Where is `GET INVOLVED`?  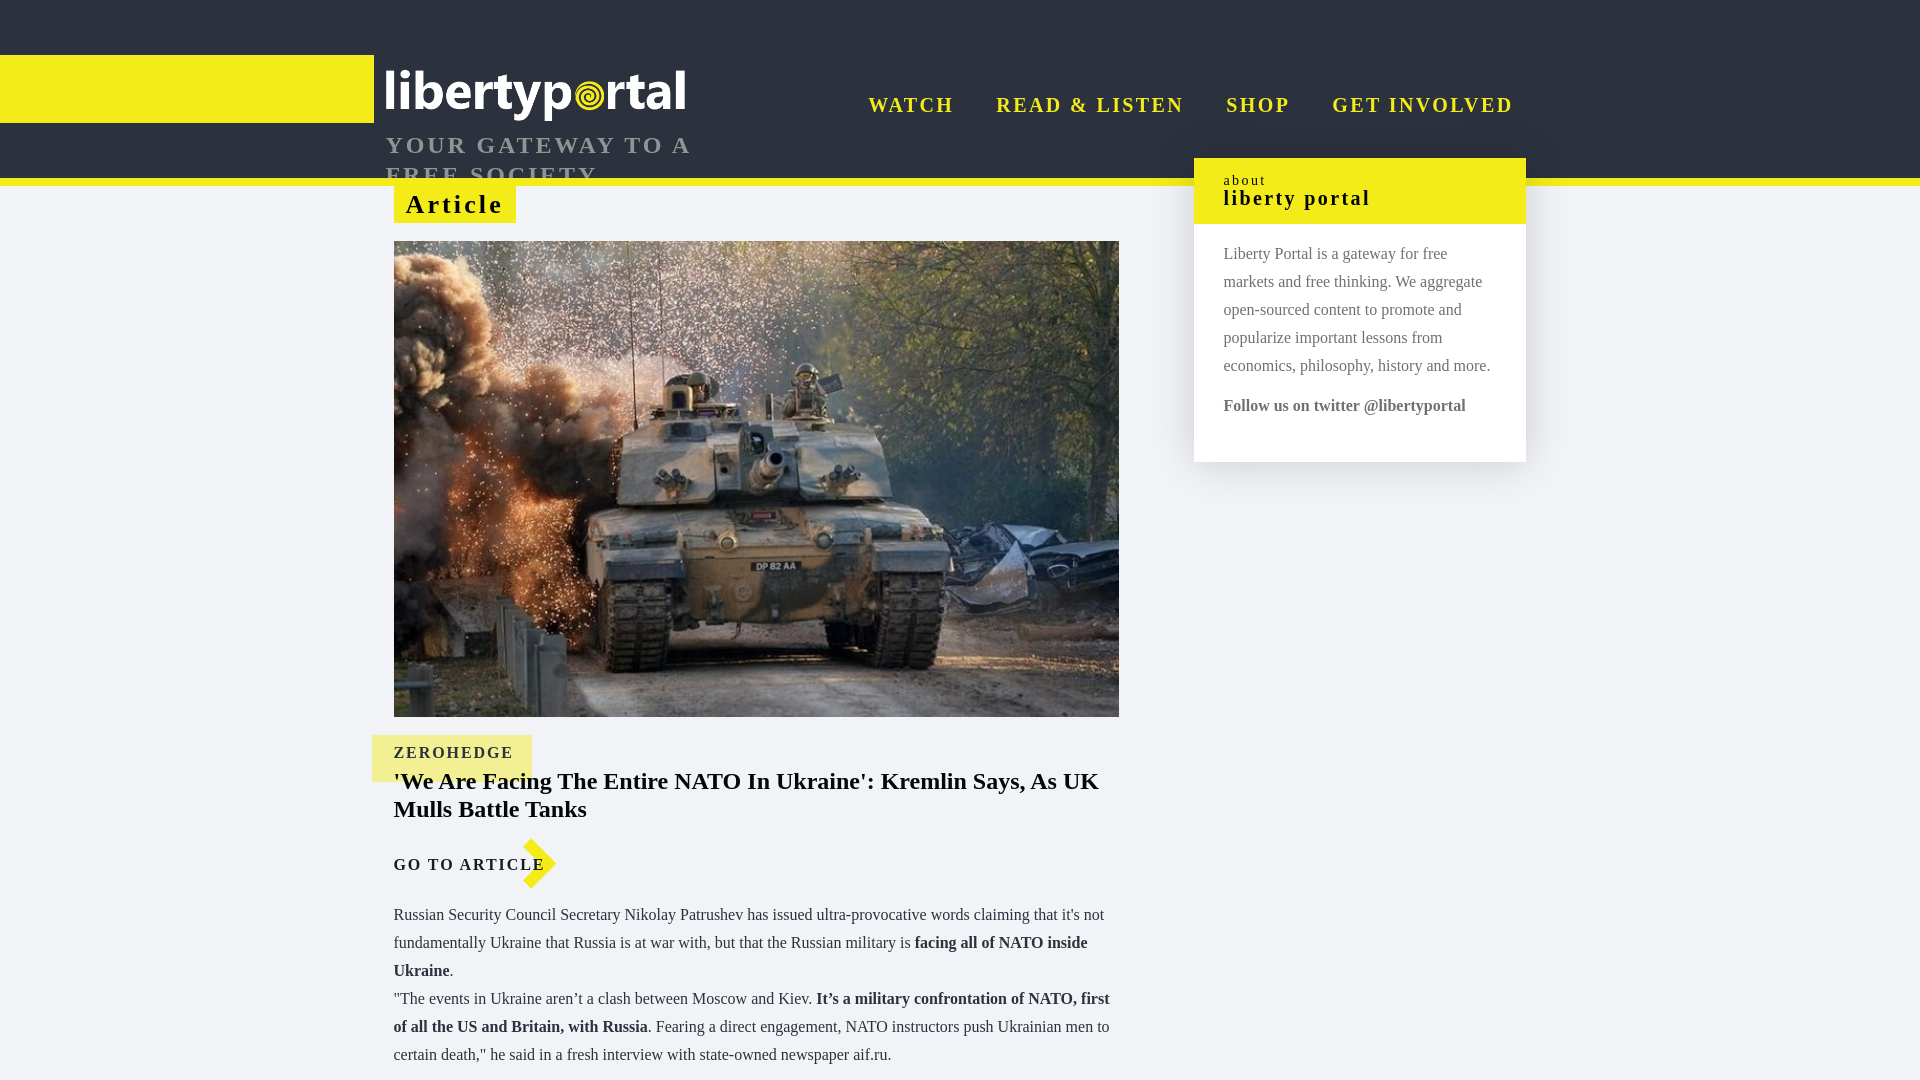
GET INVOLVED is located at coordinates (1422, 104).